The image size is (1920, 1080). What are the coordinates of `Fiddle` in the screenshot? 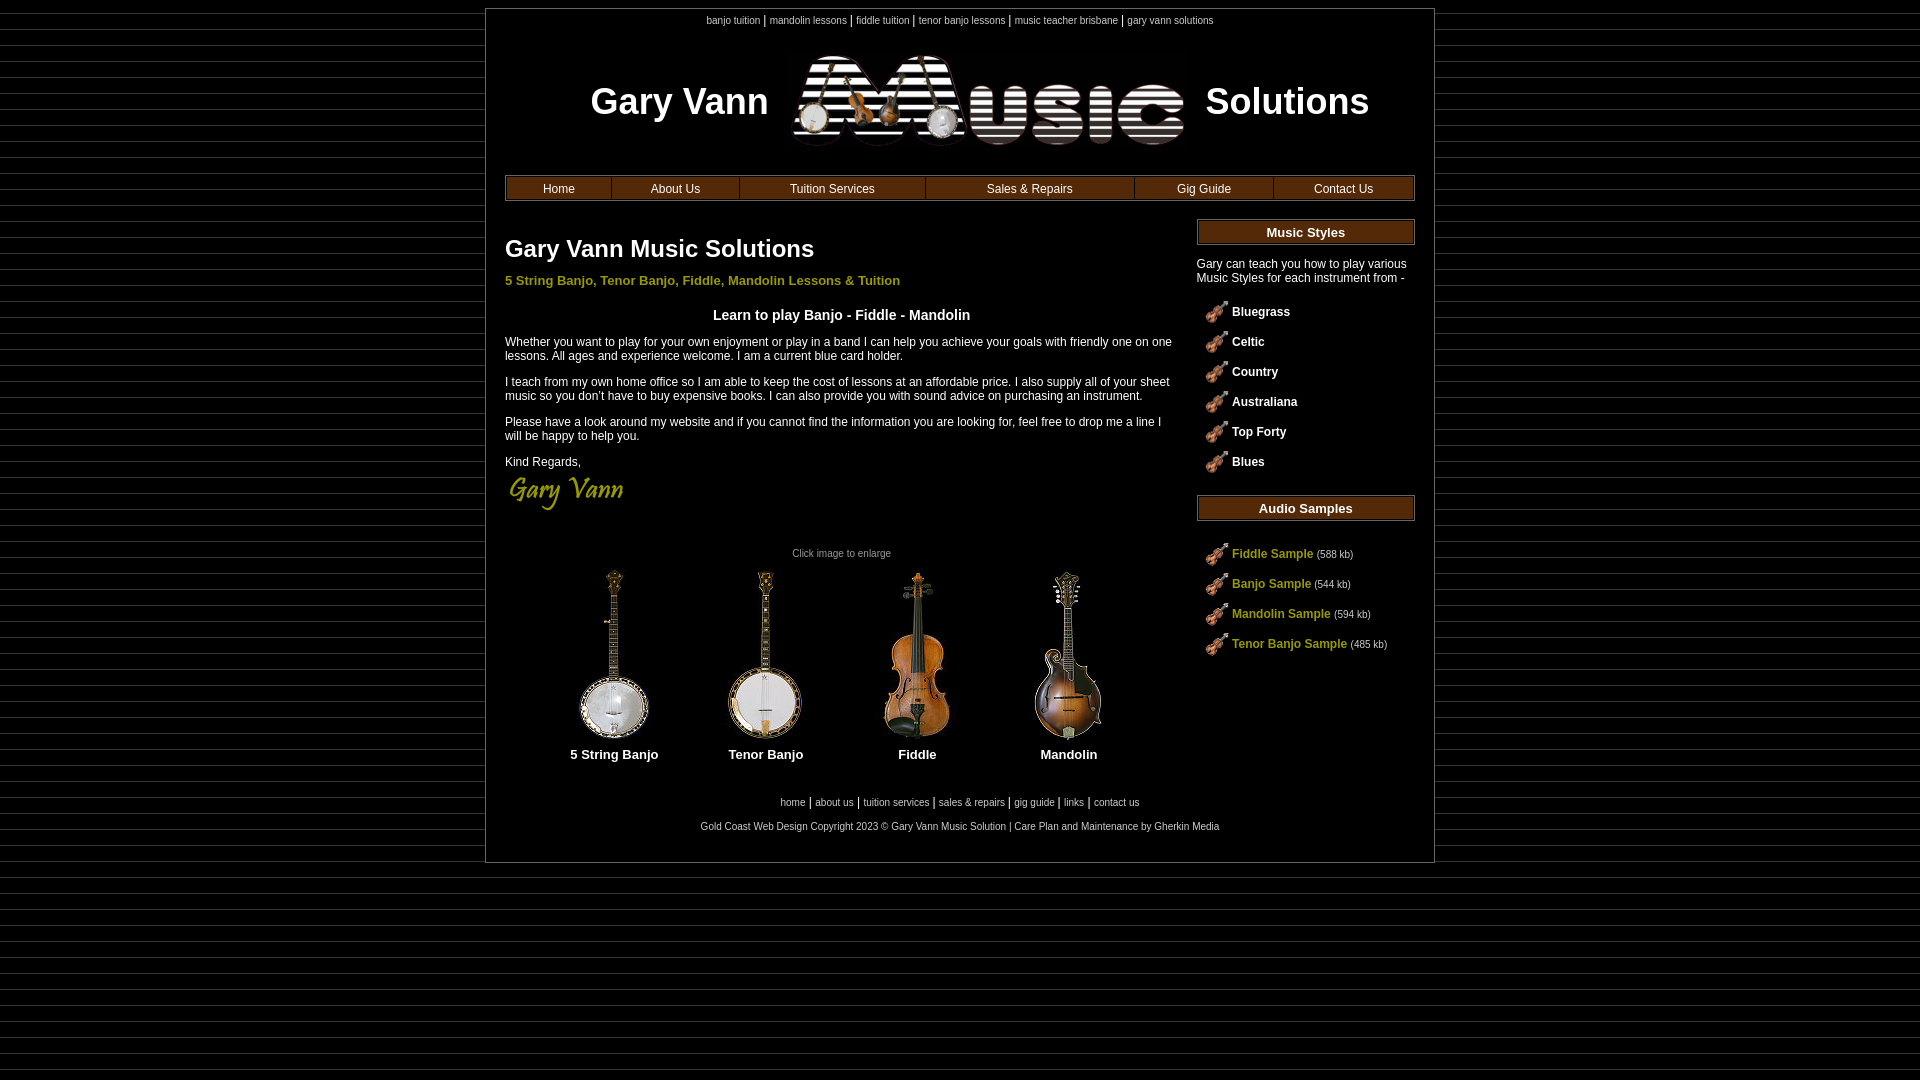 It's located at (918, 738).